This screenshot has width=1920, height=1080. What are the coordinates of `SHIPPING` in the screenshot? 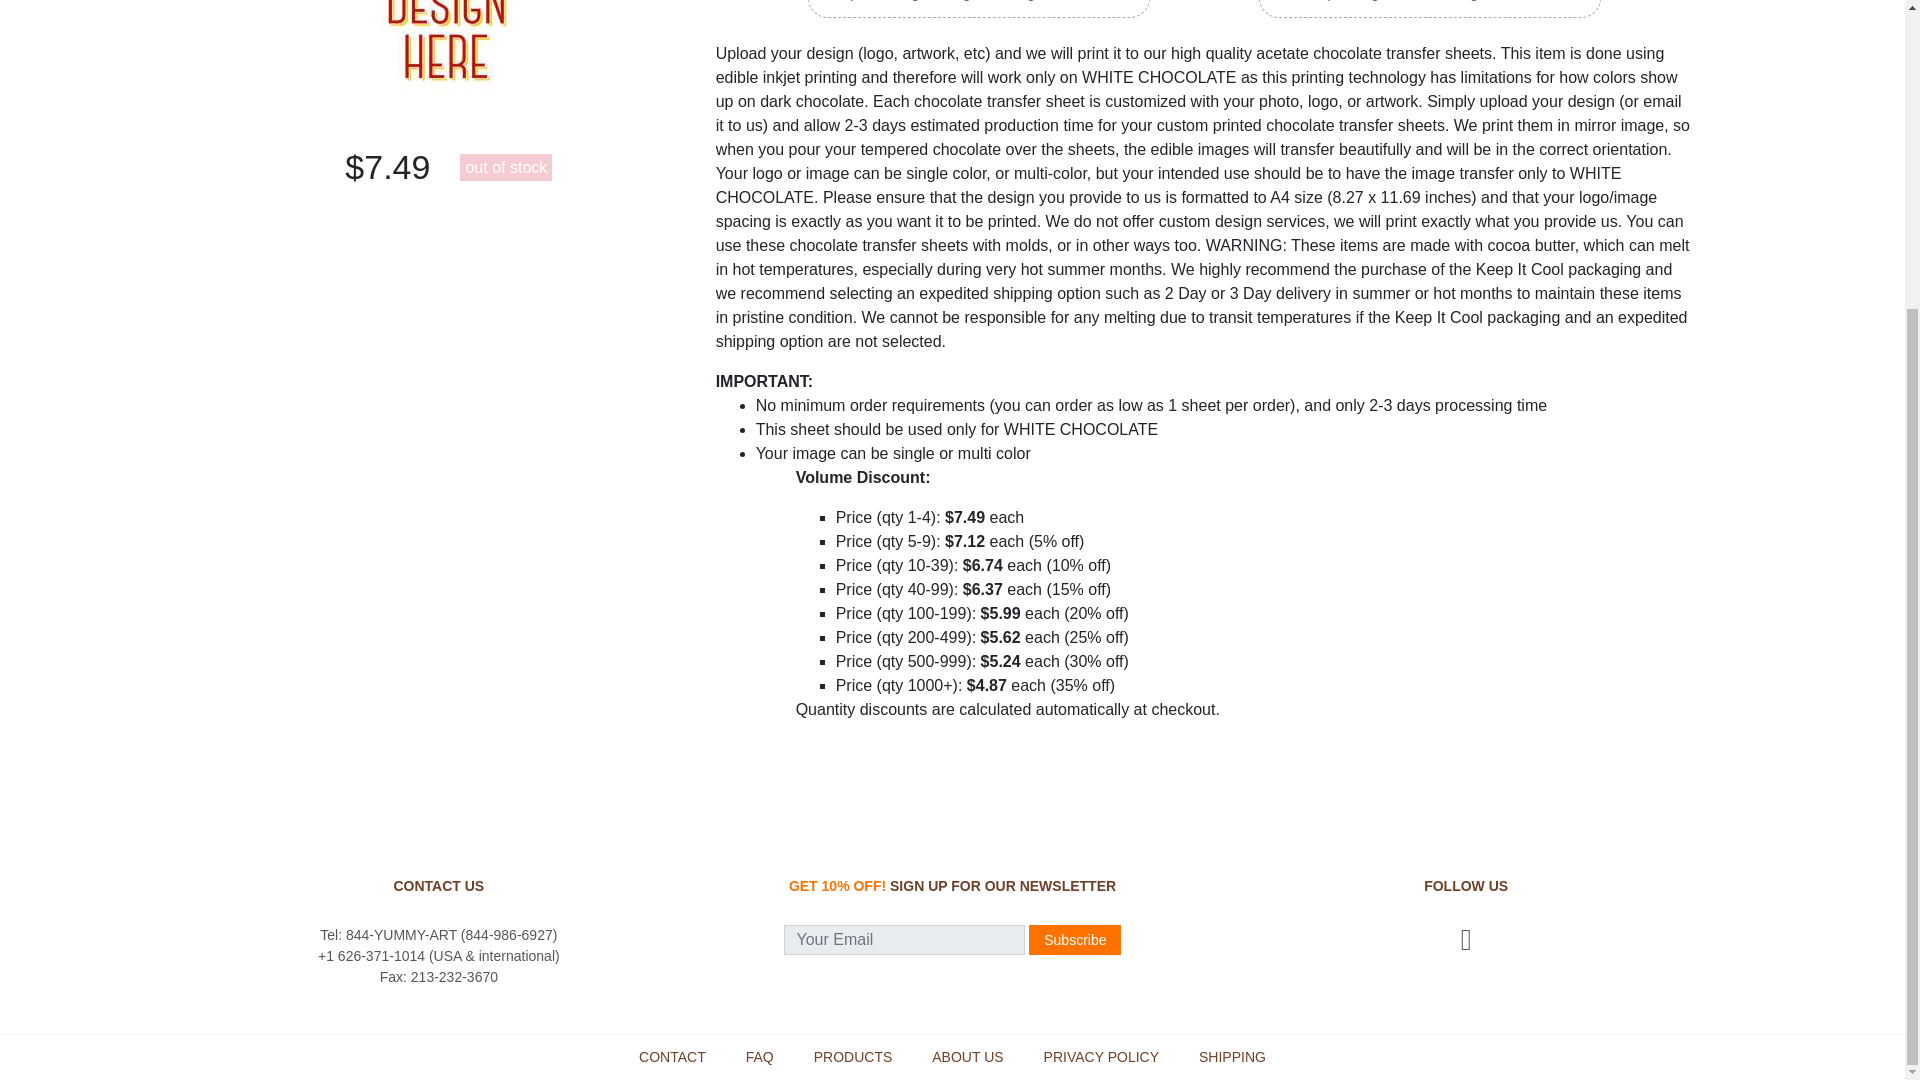 It's located at (1232, 1056).